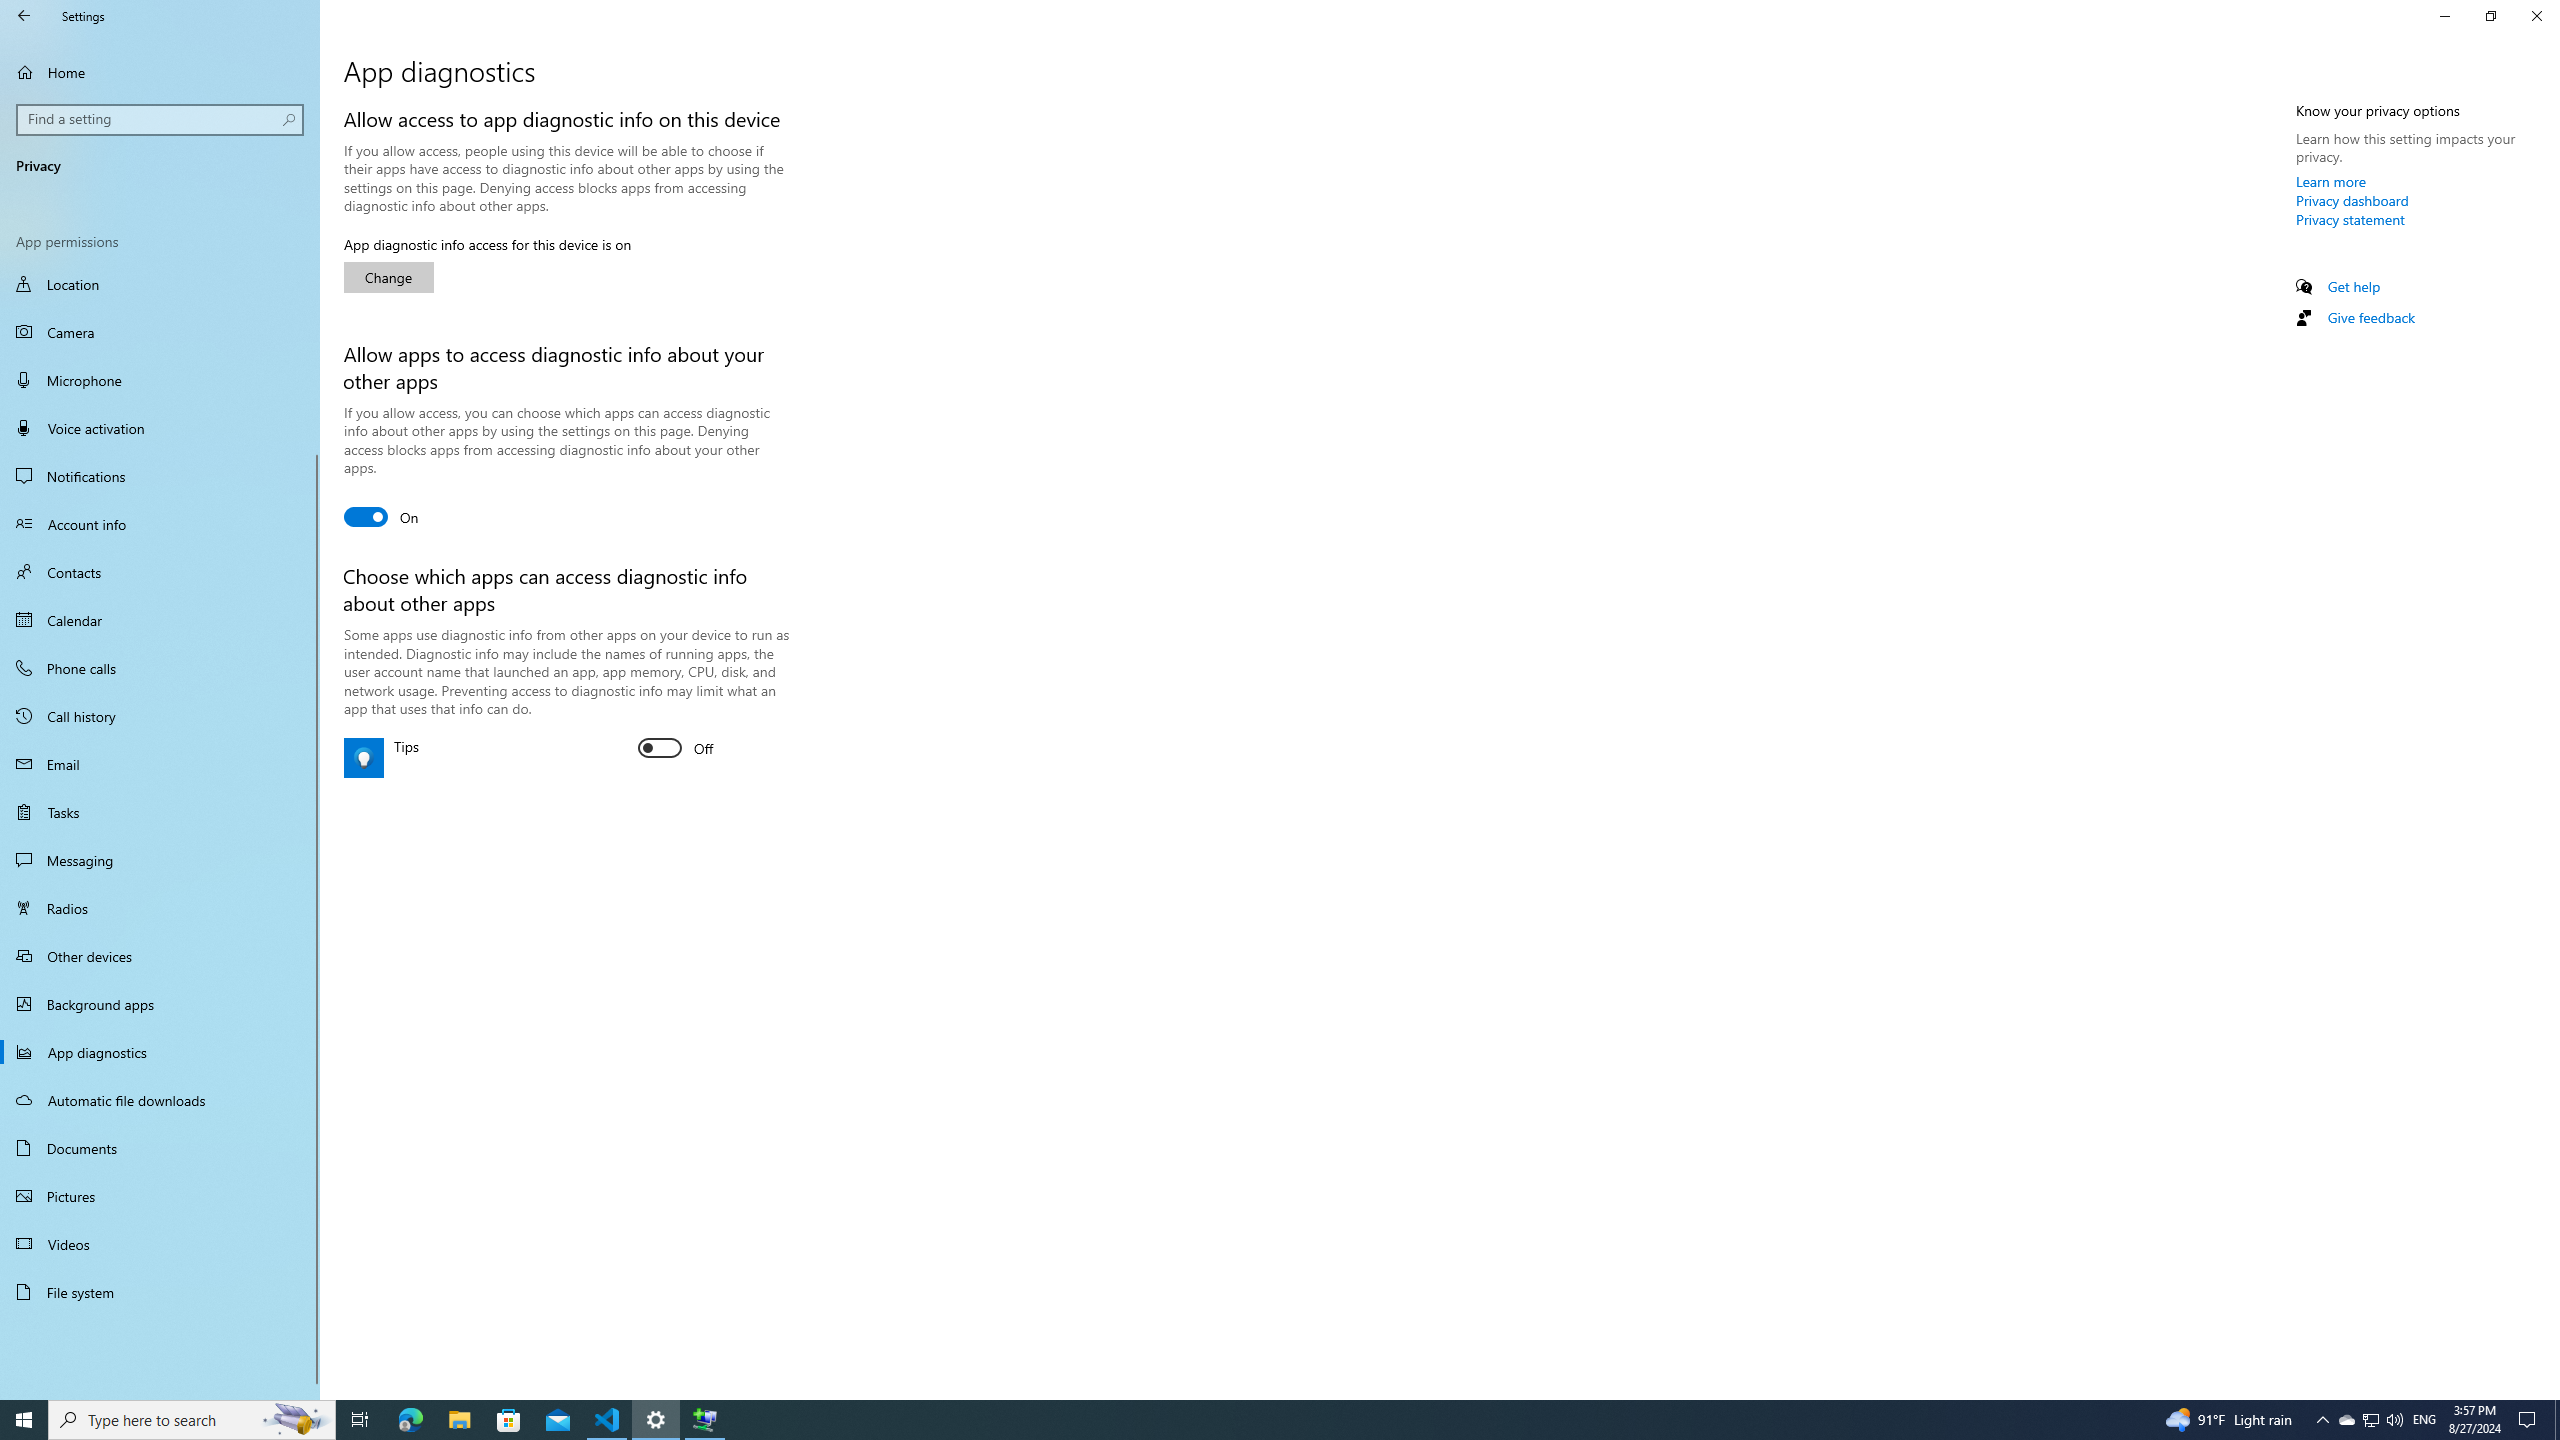  Describe the element at coordinates (704, 1420) in the screenshot. I see `Extensible Wizards Host Process - 1 running window` at that location.